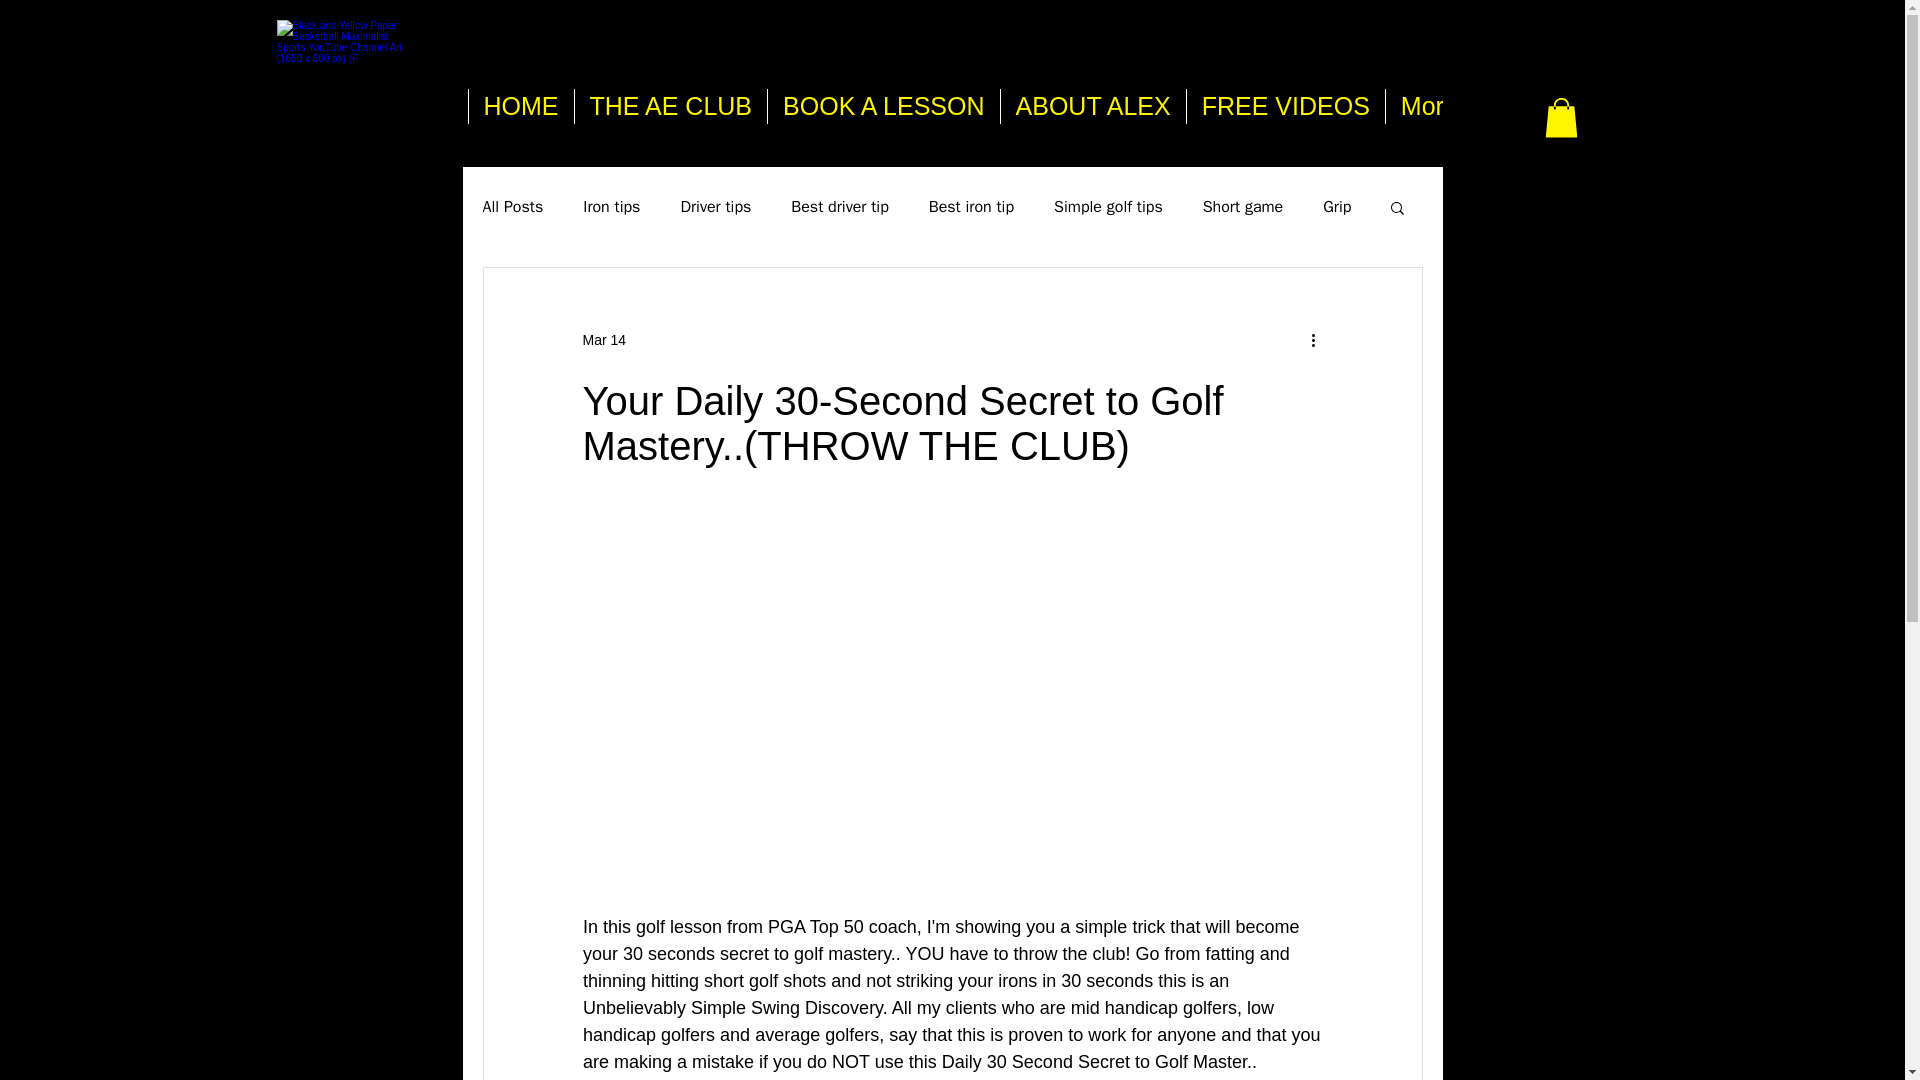 The height and width of the screenshot is (1080, 1920). Describe the element at coordinates (971, 206) in the screenshot. I see `Best iron tip` at that location.